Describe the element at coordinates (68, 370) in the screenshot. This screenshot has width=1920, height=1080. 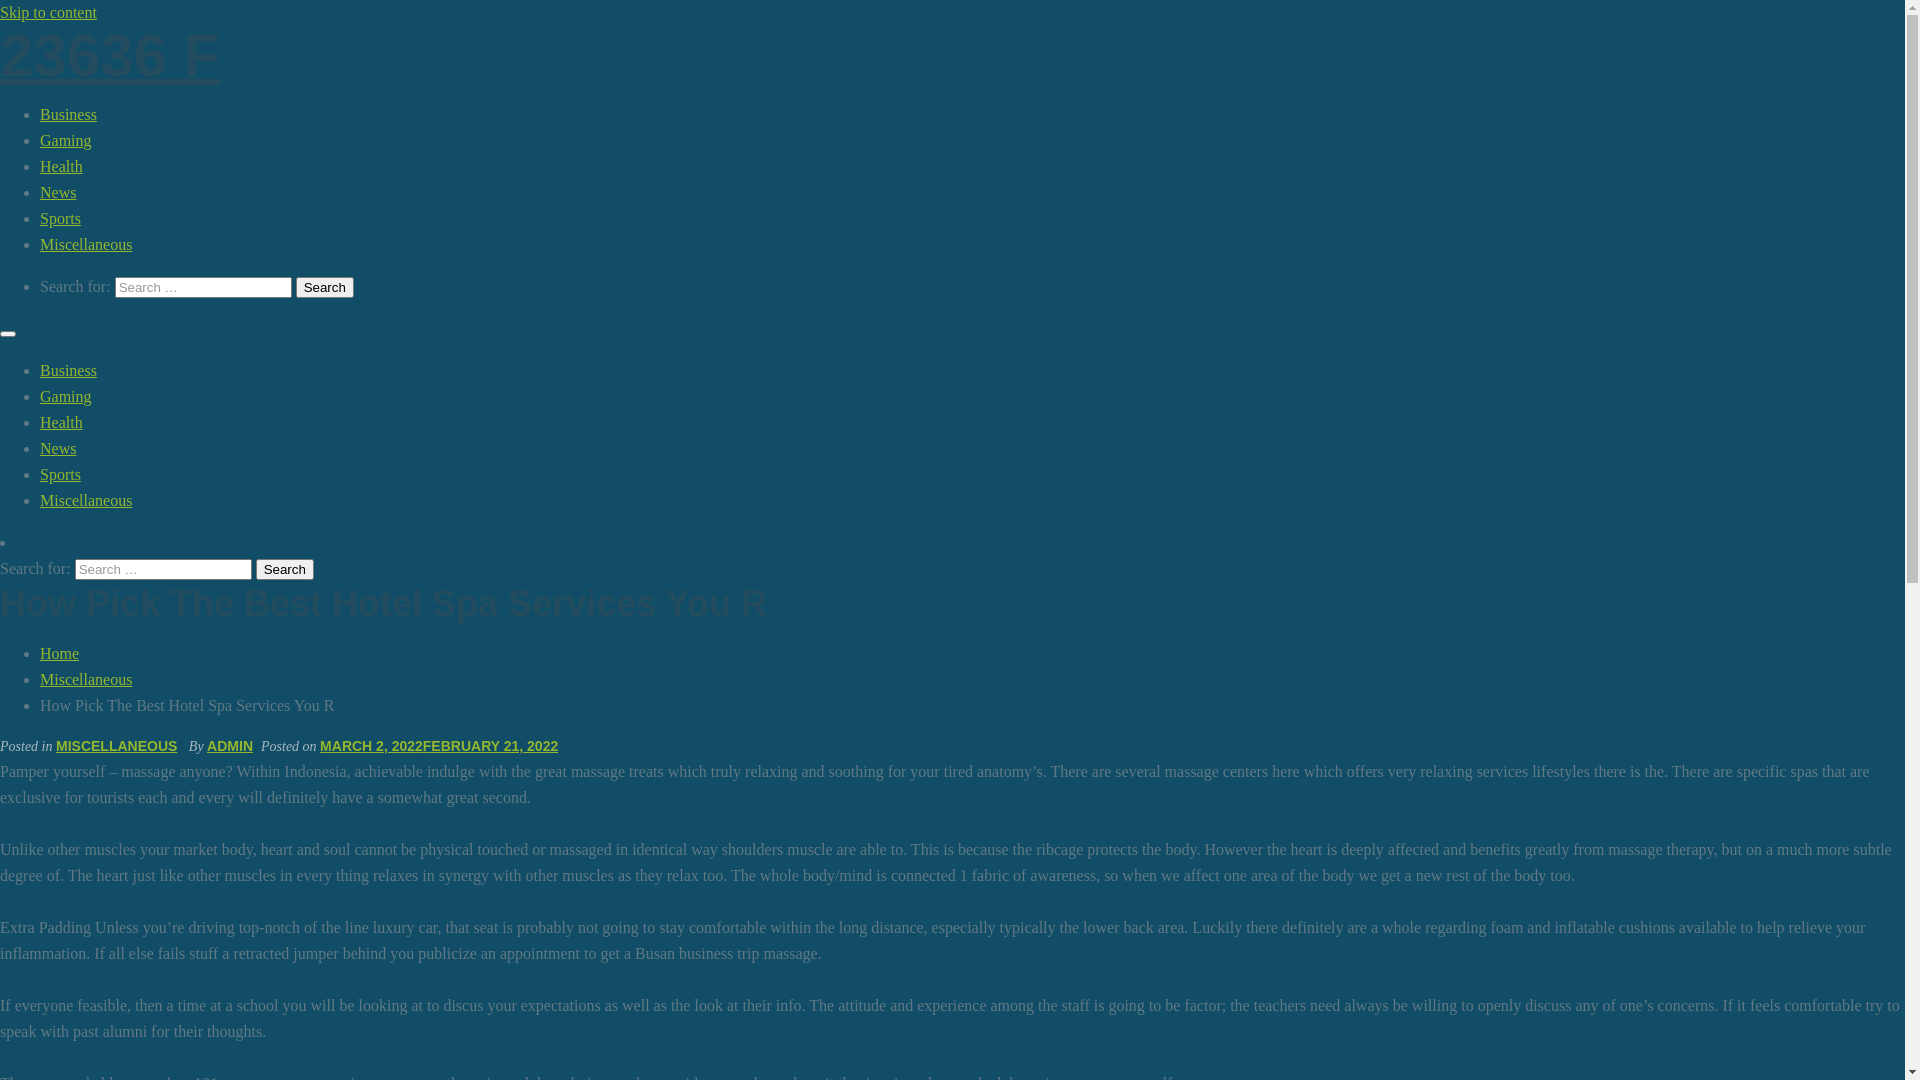
I see `Business` at that location.